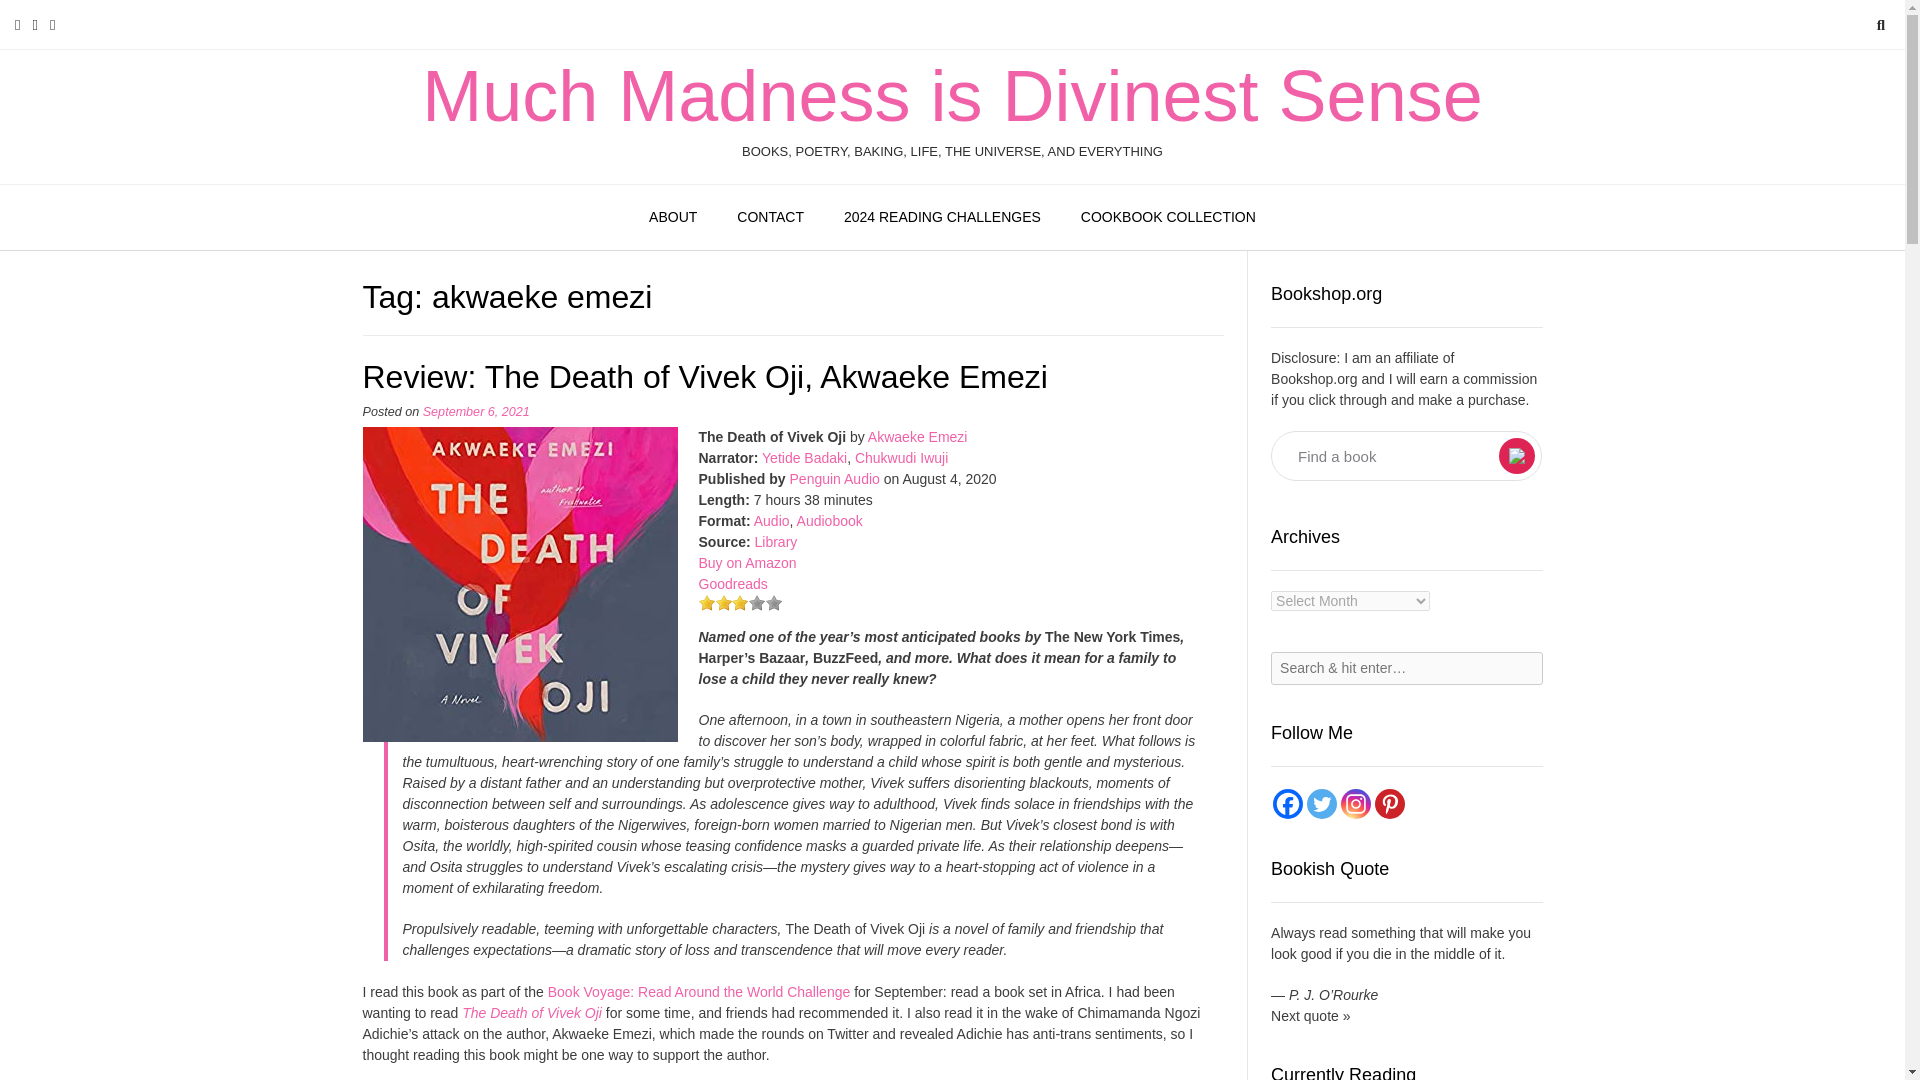  What do you see at coordinates (917, 436) in the screenshot?
I see `Akwaeke Emezi` at bounding box center [917, 436].